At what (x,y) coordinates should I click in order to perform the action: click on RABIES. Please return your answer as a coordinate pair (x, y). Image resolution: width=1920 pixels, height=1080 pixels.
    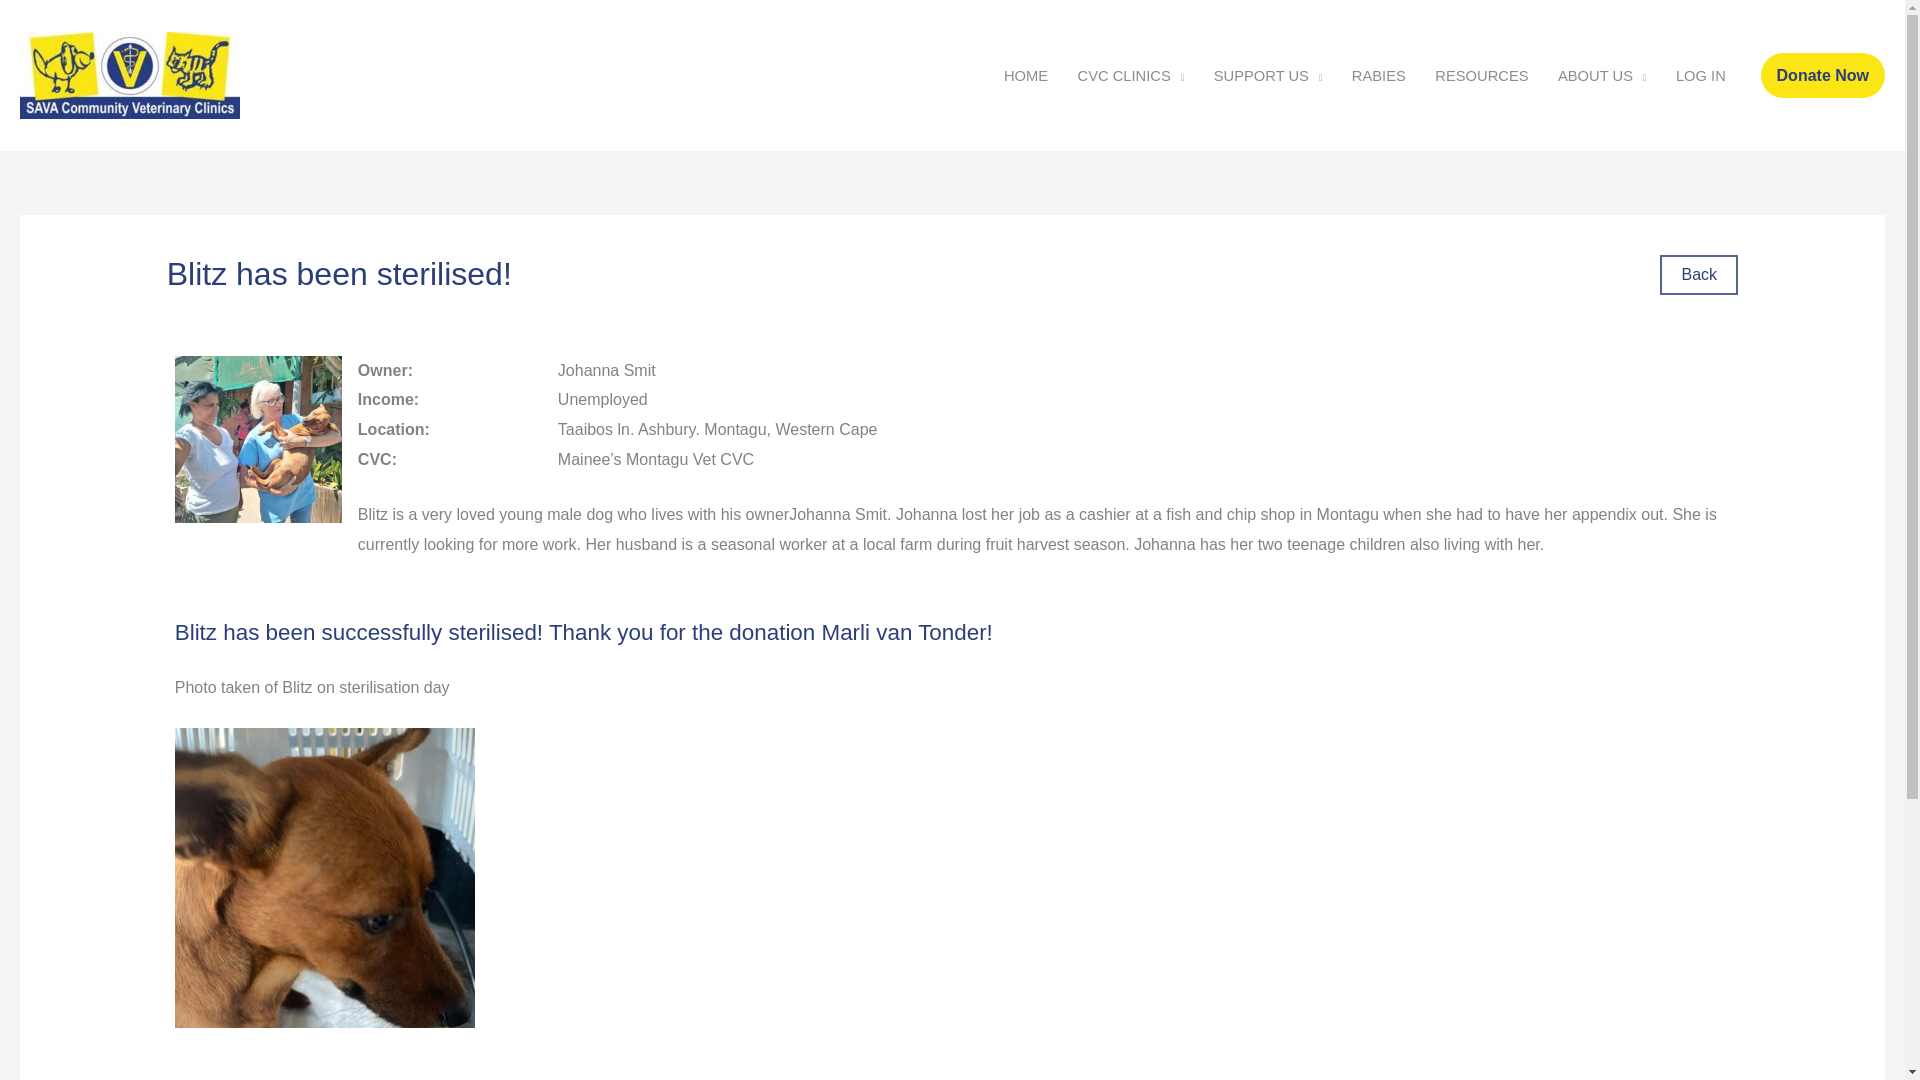
    Looking at the image, I should click on (1378, 74).